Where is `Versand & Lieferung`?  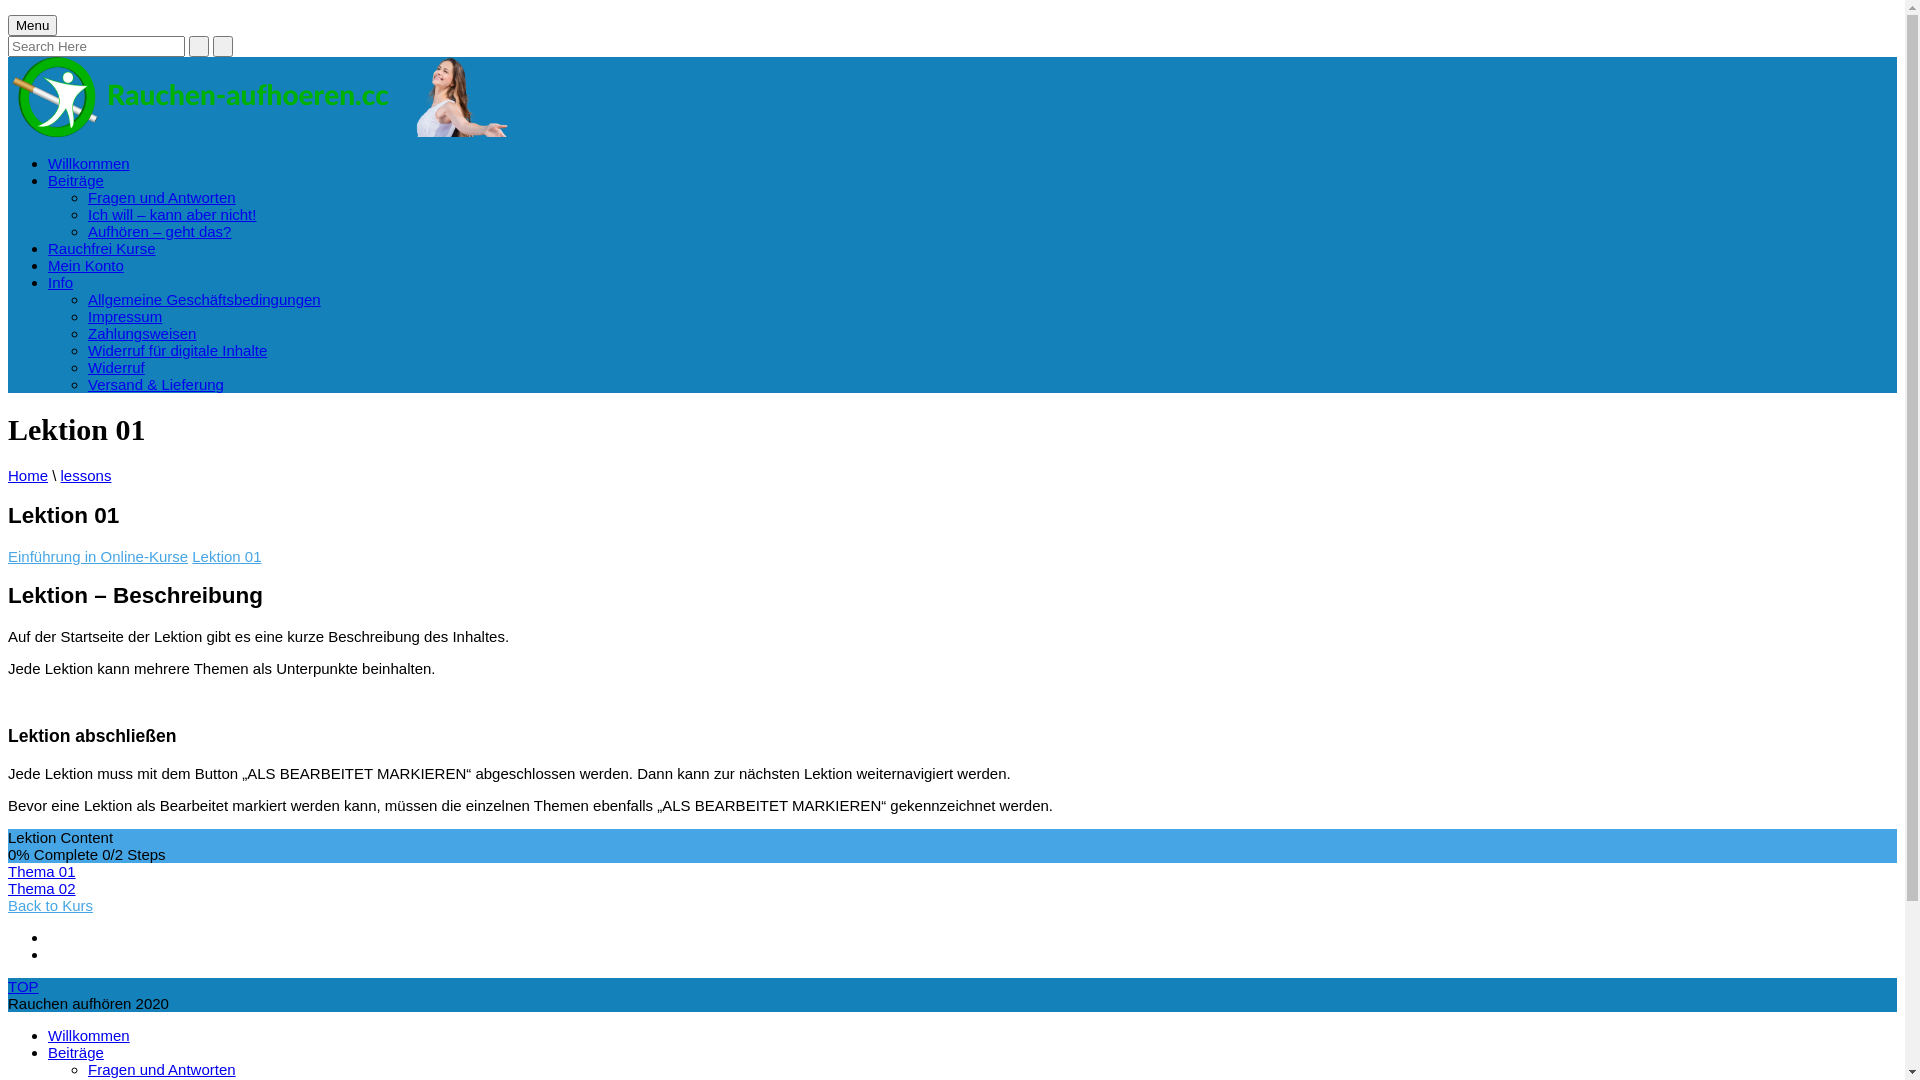 Versand & Lieferung is located at coordinates (156, 384).